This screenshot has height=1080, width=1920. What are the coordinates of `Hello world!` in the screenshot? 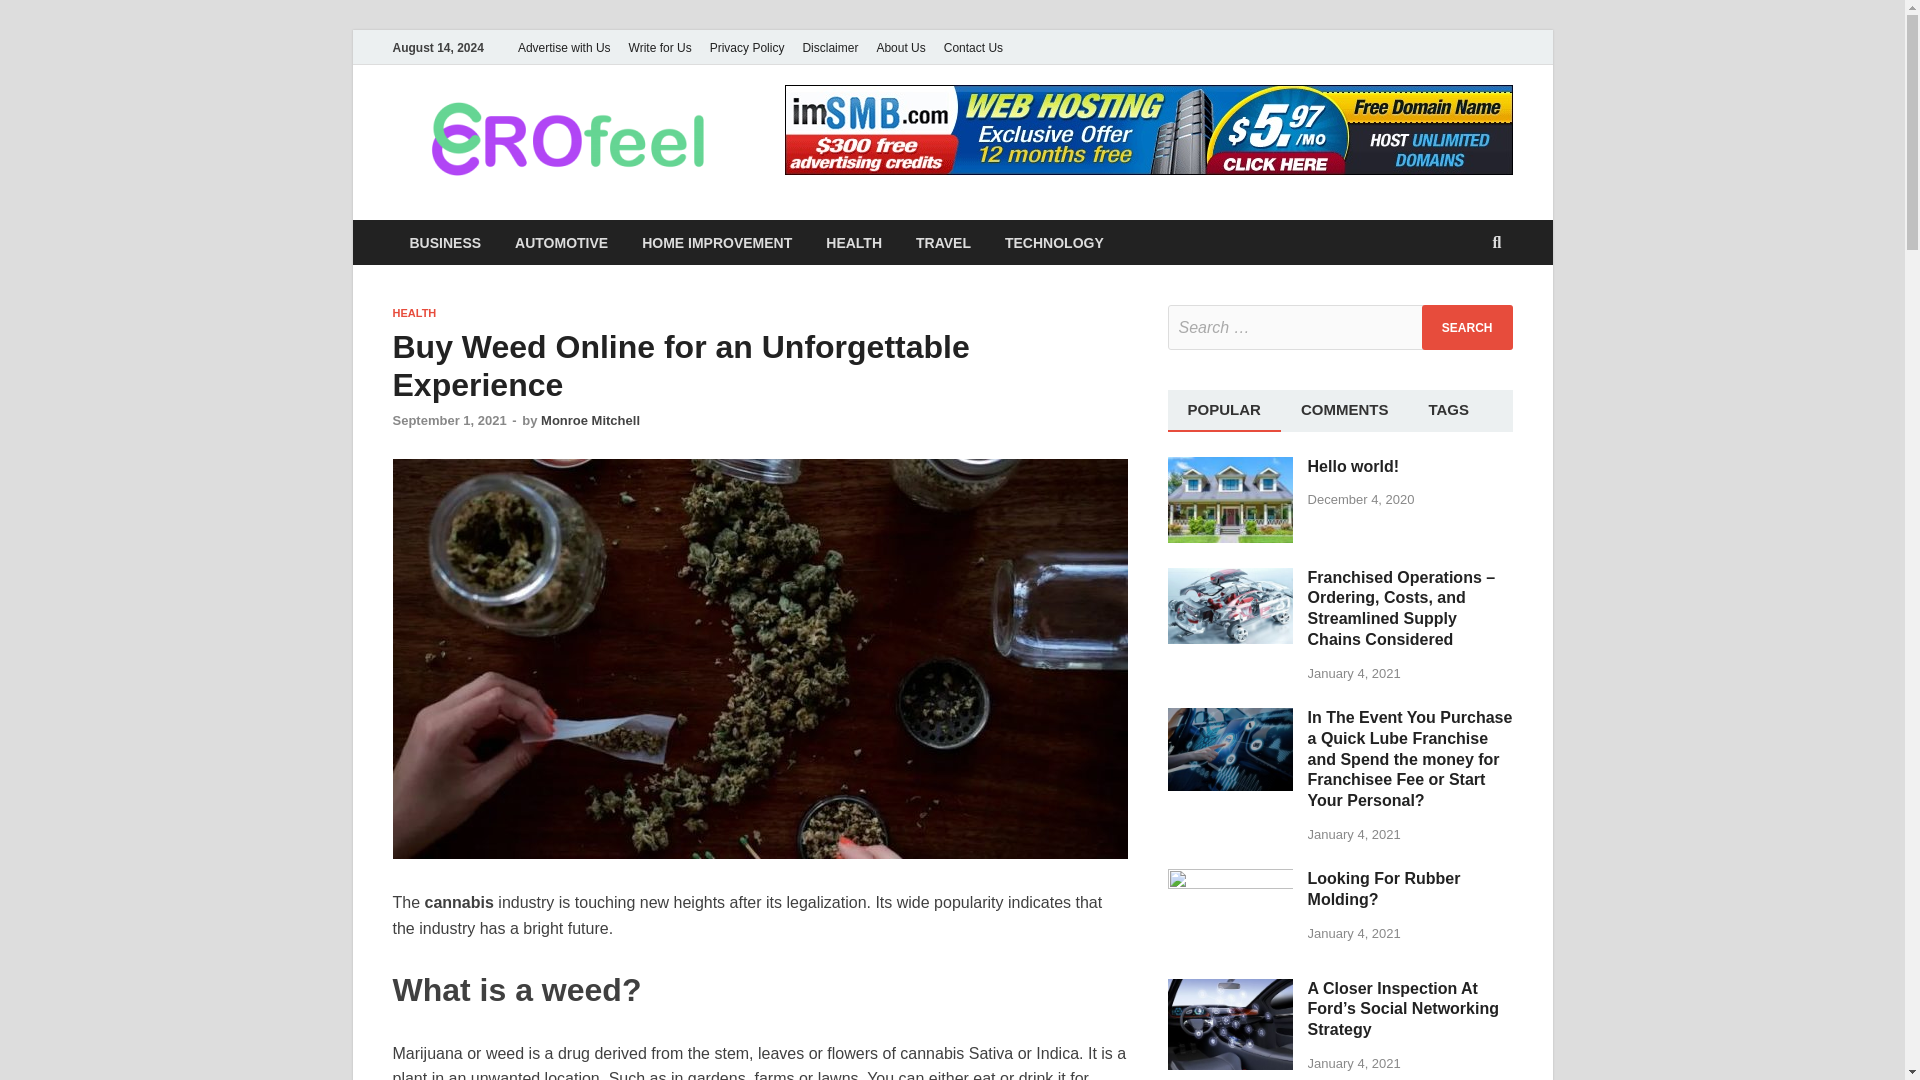 It's located at (1230, 468).